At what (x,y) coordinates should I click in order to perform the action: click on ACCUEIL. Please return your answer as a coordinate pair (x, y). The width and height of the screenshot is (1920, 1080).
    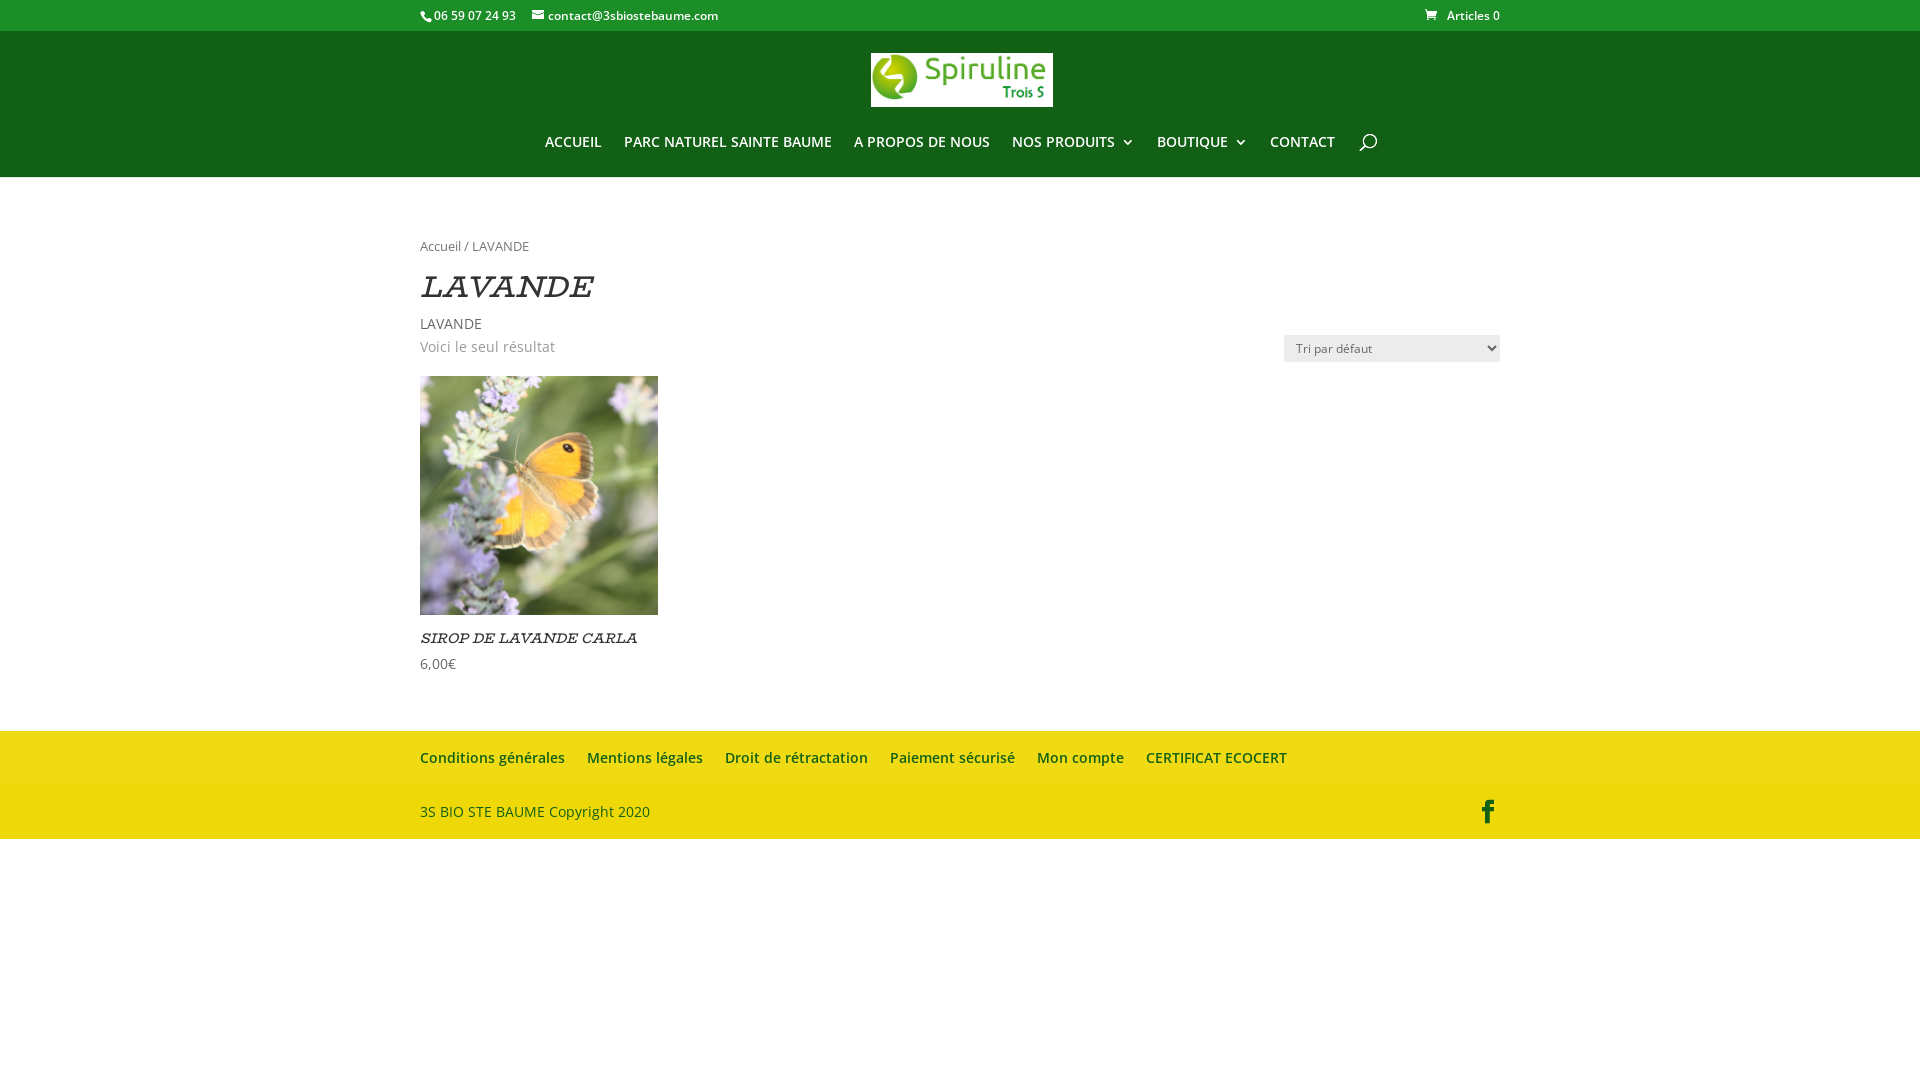
    Looking at the image, I should click on (574, 156).